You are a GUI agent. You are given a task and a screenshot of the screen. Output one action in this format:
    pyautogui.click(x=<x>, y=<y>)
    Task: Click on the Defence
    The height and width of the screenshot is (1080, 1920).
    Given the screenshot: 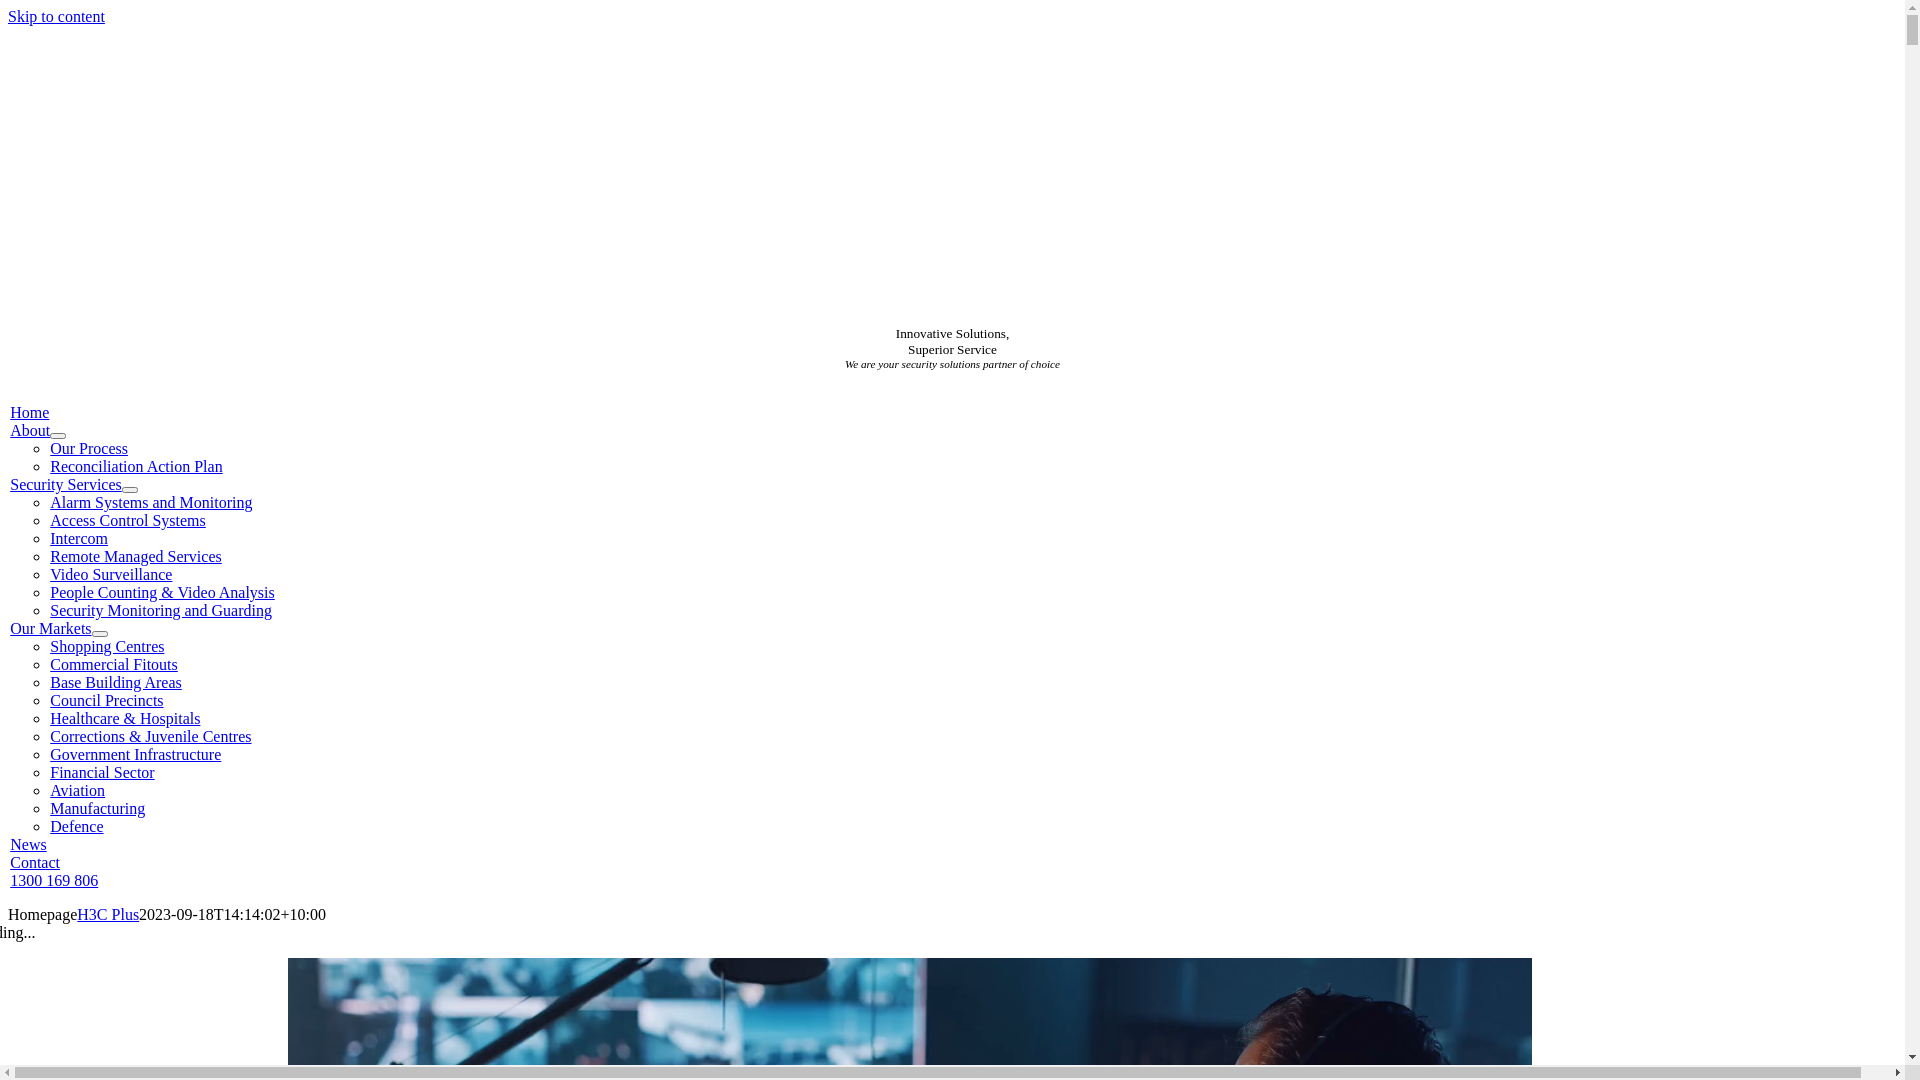 What is the action you would take?
    pyautogui.click(x=76, y=826)
    